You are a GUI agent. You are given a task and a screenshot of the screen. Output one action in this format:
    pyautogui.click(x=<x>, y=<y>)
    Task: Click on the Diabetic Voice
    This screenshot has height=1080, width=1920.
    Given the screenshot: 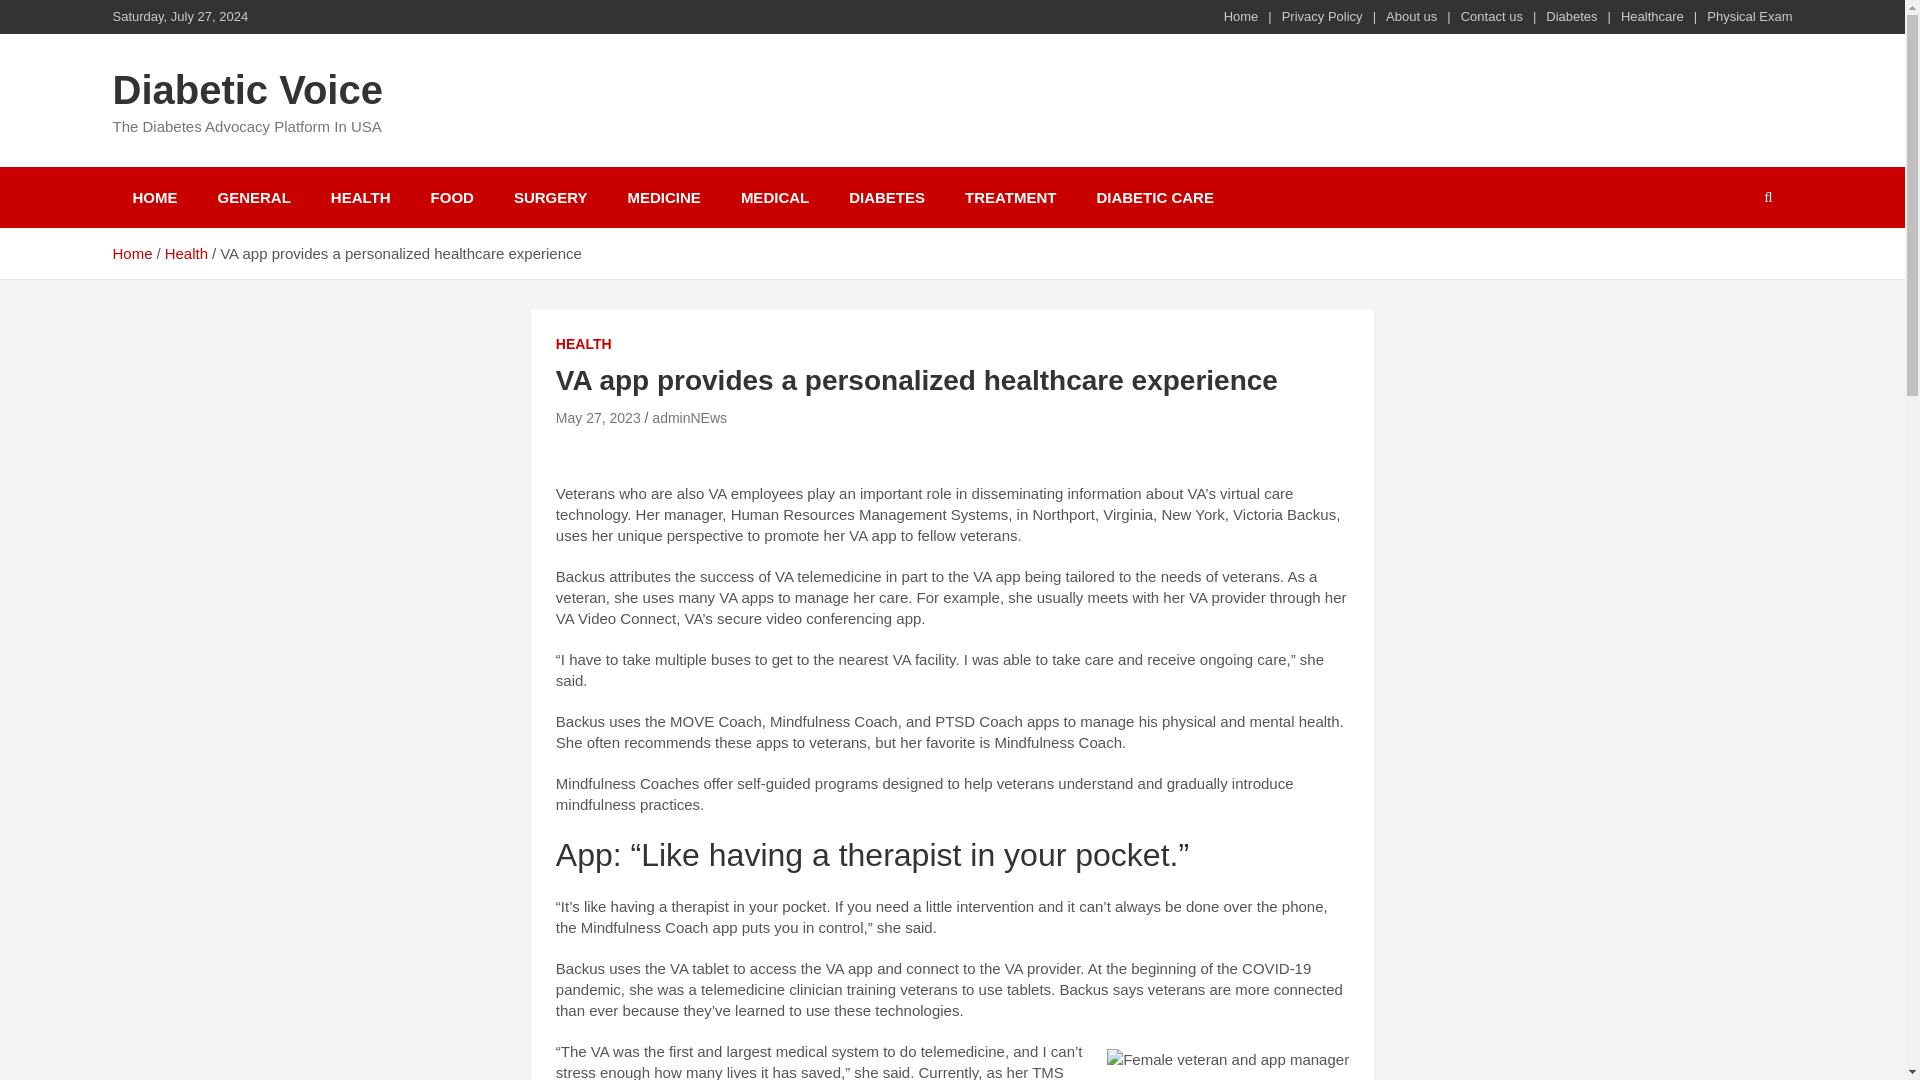 What is the action you would take?
    pyautogui.click(x=246, y=90)
    